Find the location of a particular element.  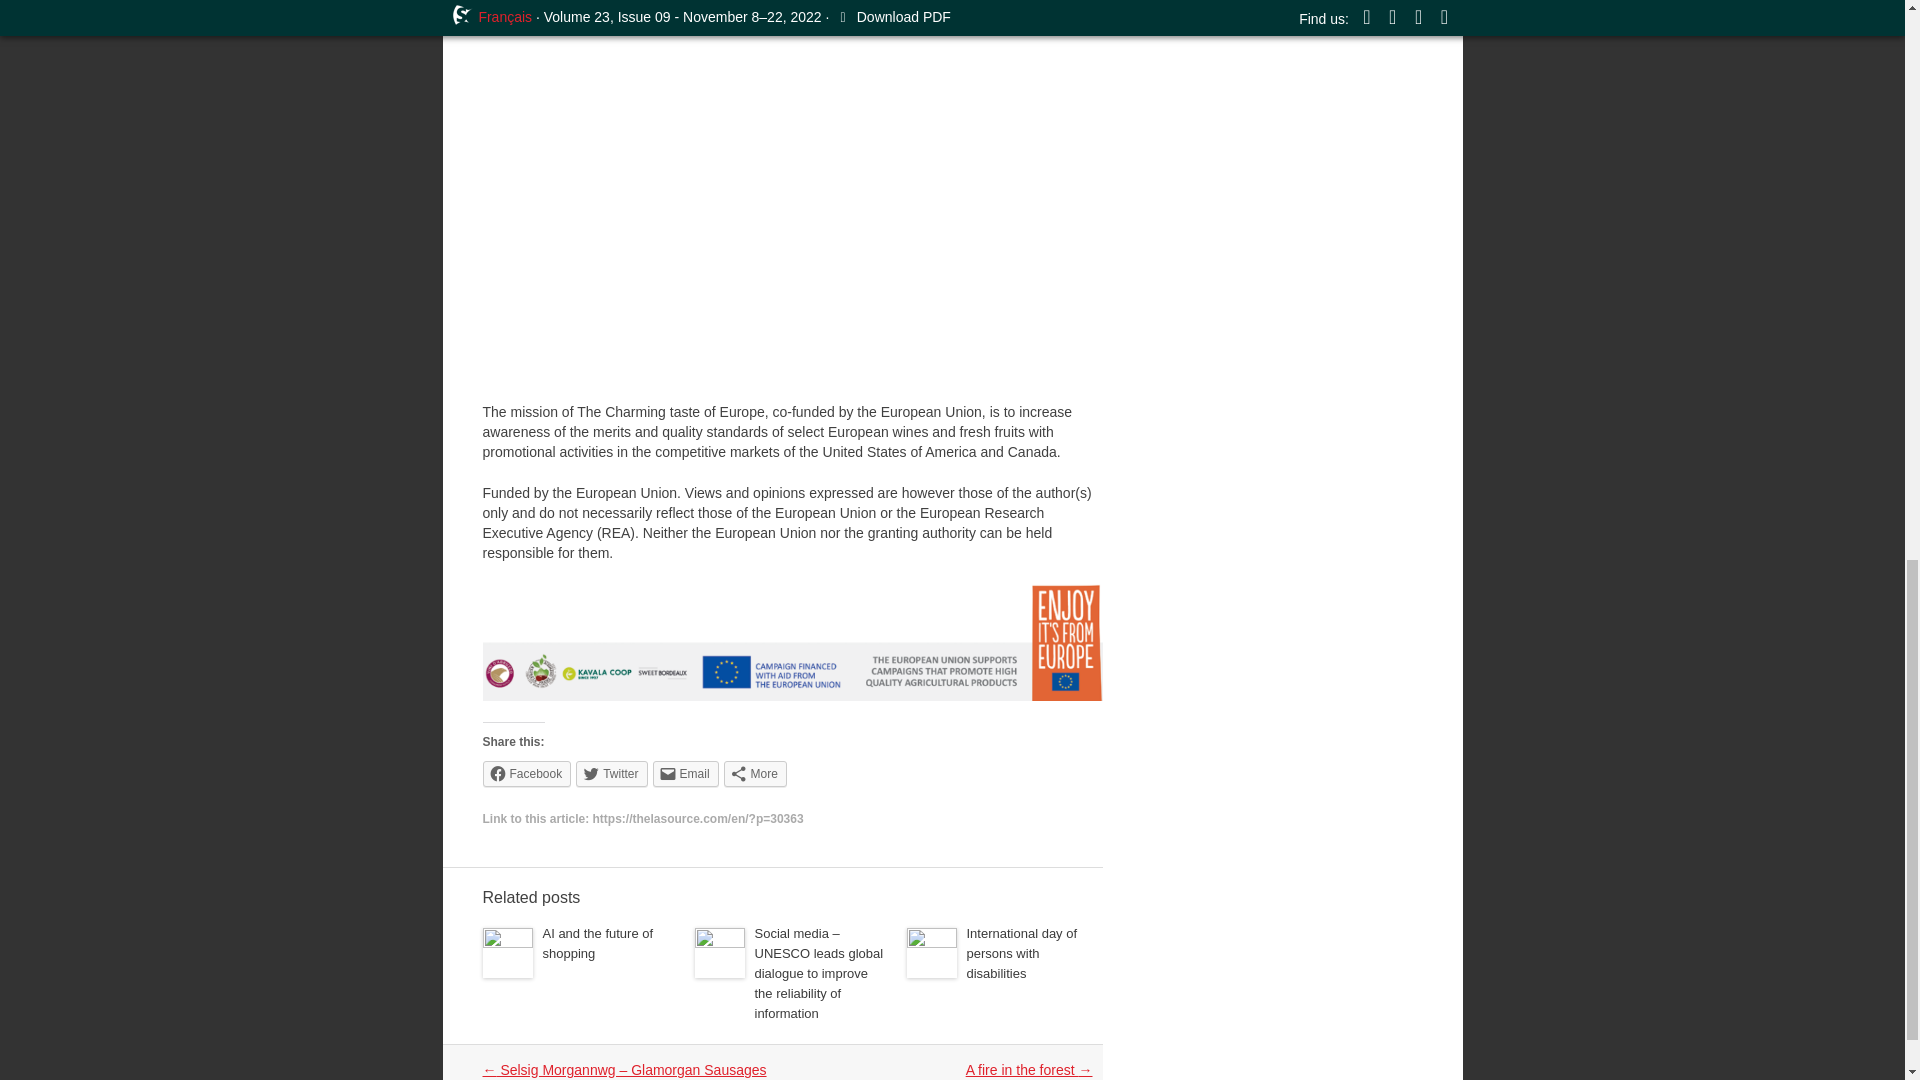

Link to this article is located at coordinates (698, 819).